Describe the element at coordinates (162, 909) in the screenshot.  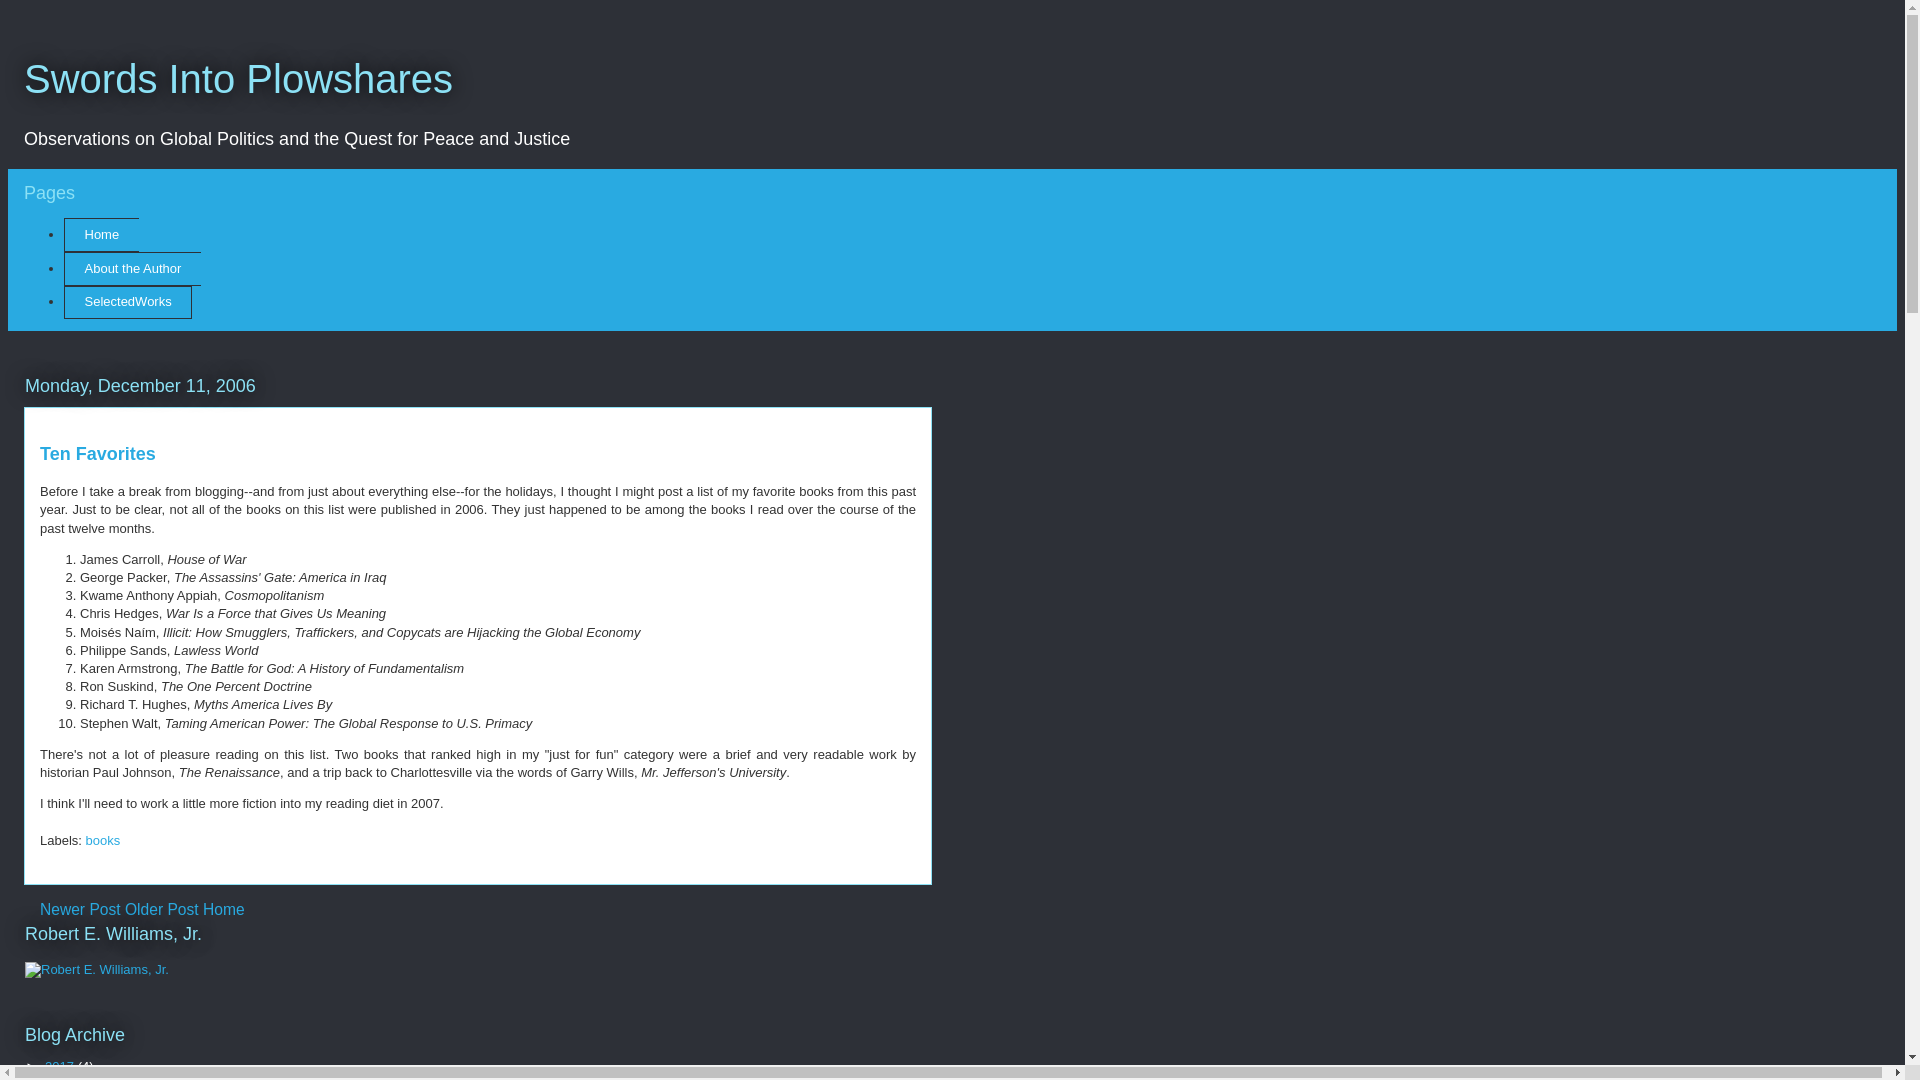
I see `Older Post` at that location.